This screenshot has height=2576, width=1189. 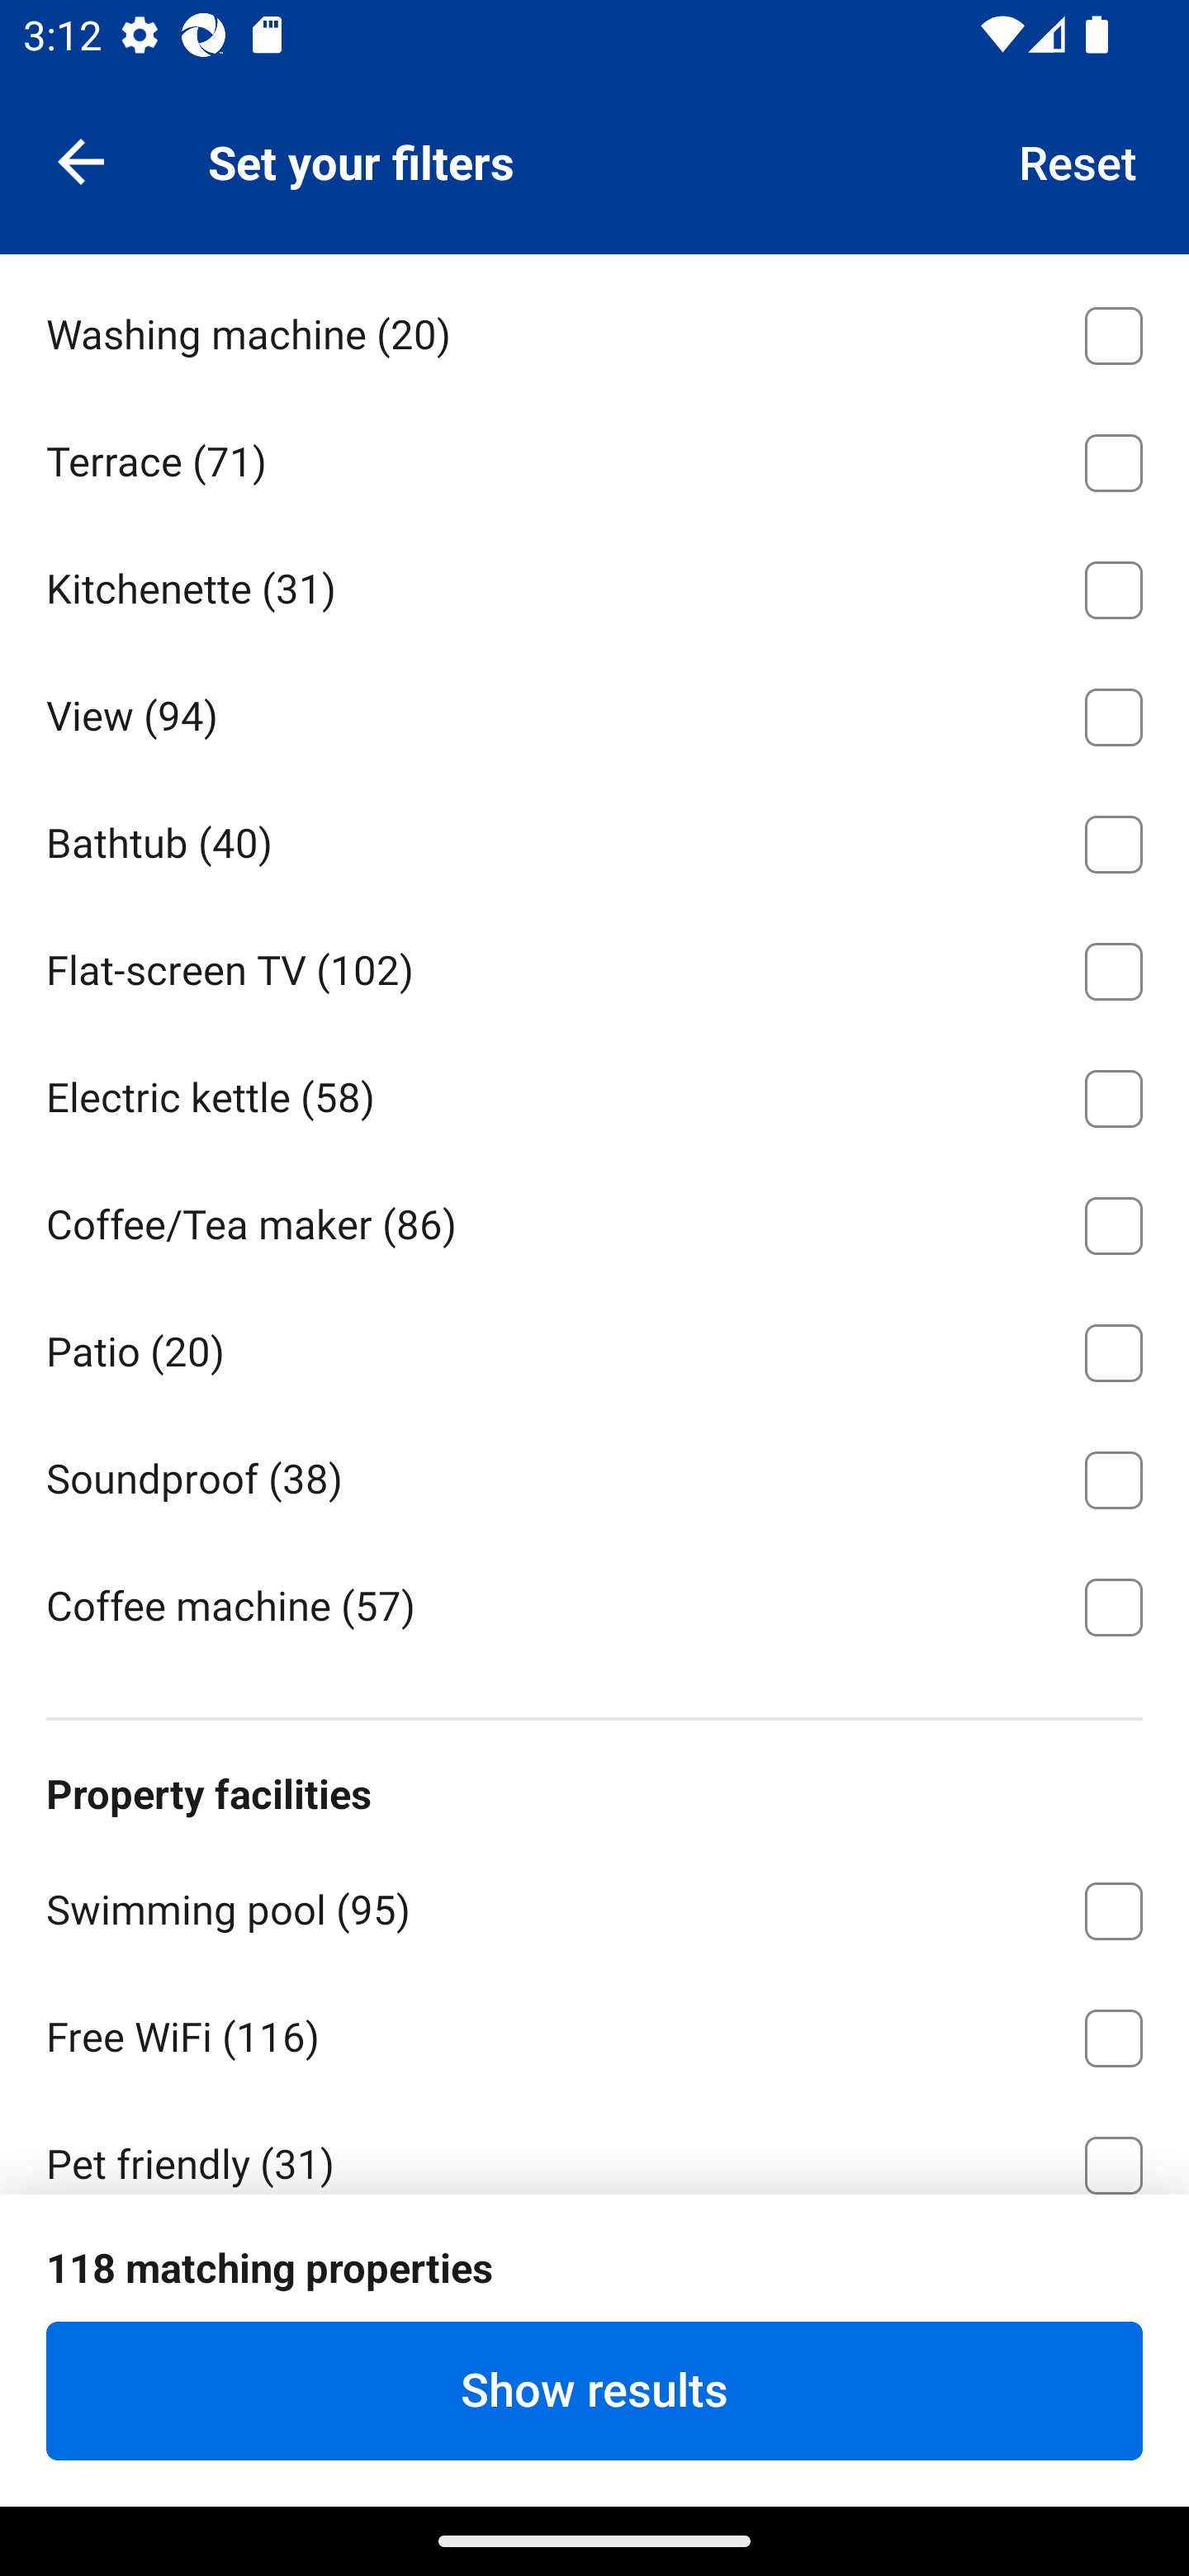 What do you see at coordinates (594, 712) in the screenshot?
I see `View ⁦(94)` at bounding box center [594, 712].